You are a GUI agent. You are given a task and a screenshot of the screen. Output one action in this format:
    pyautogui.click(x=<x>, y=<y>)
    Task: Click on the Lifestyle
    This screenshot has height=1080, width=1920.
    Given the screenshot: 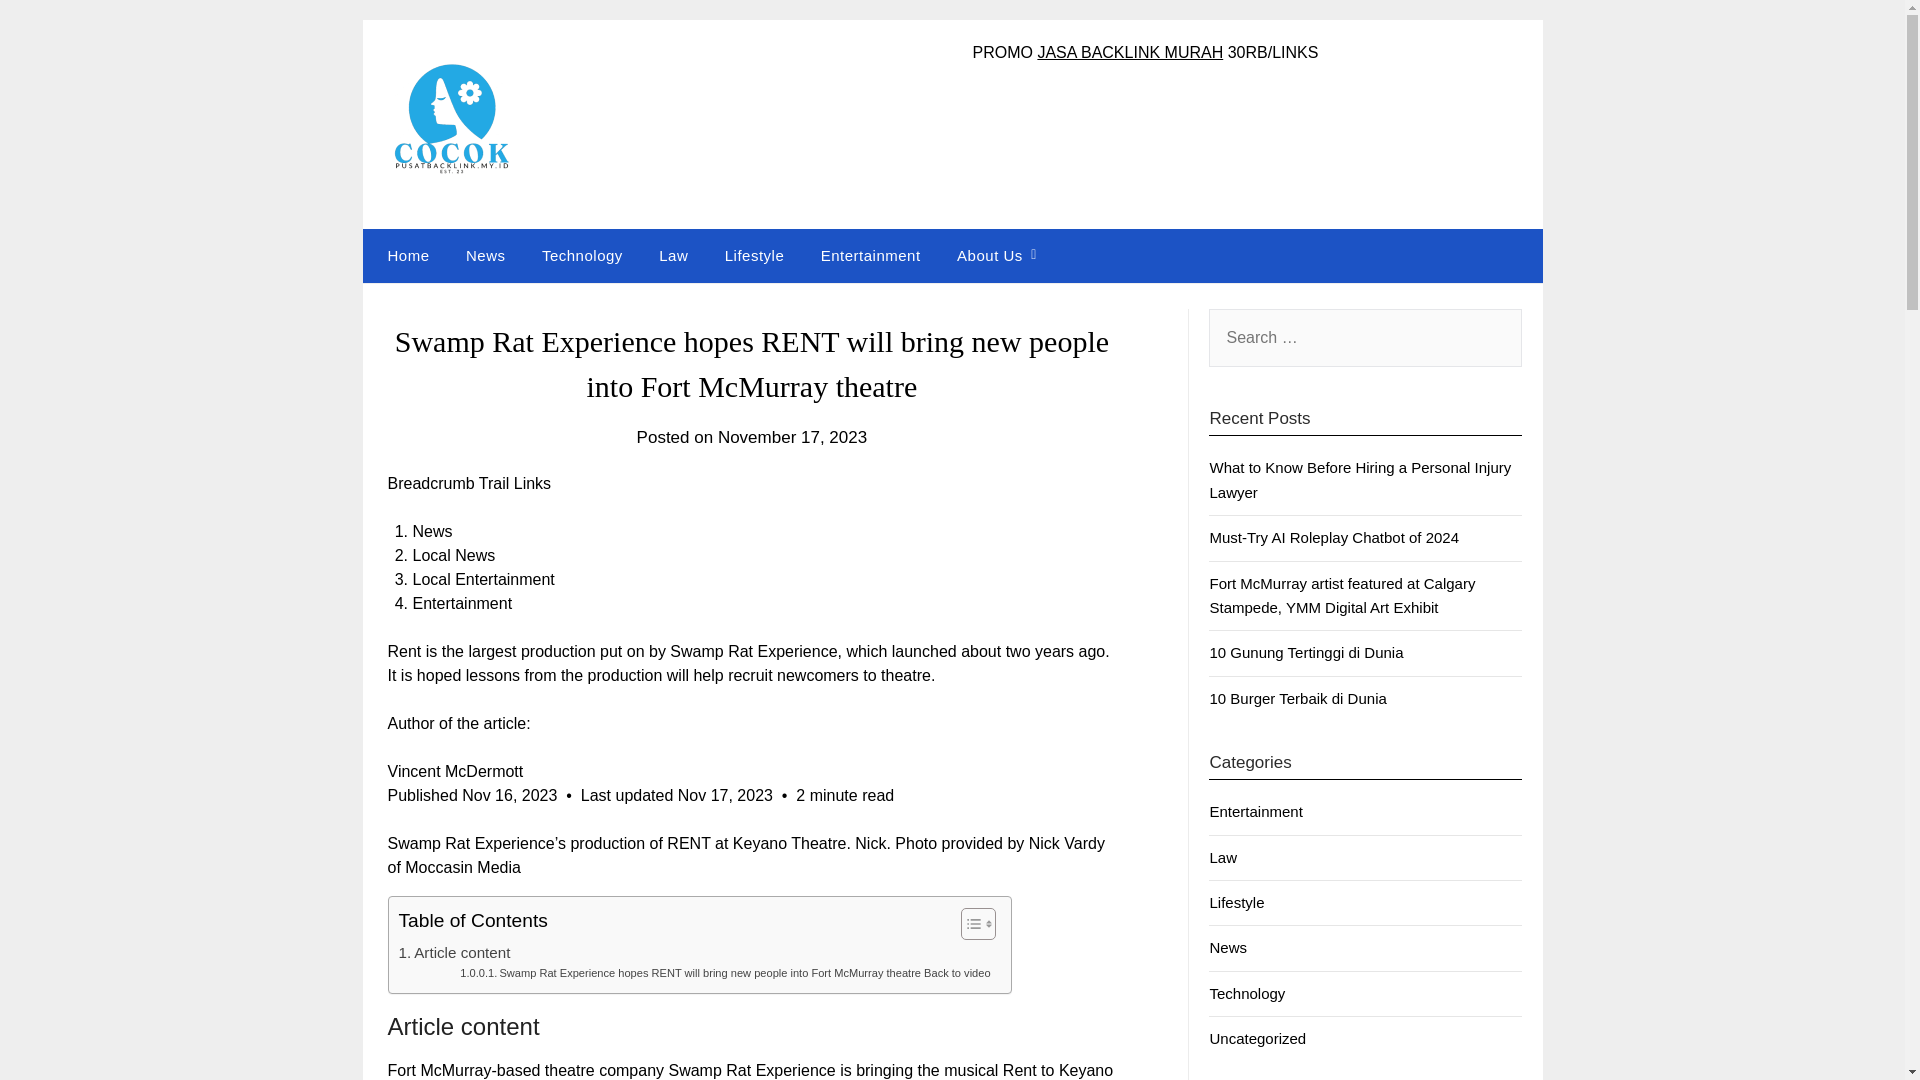 What is the action you would take?
    pyautogui.click(x=754, y=255)
    